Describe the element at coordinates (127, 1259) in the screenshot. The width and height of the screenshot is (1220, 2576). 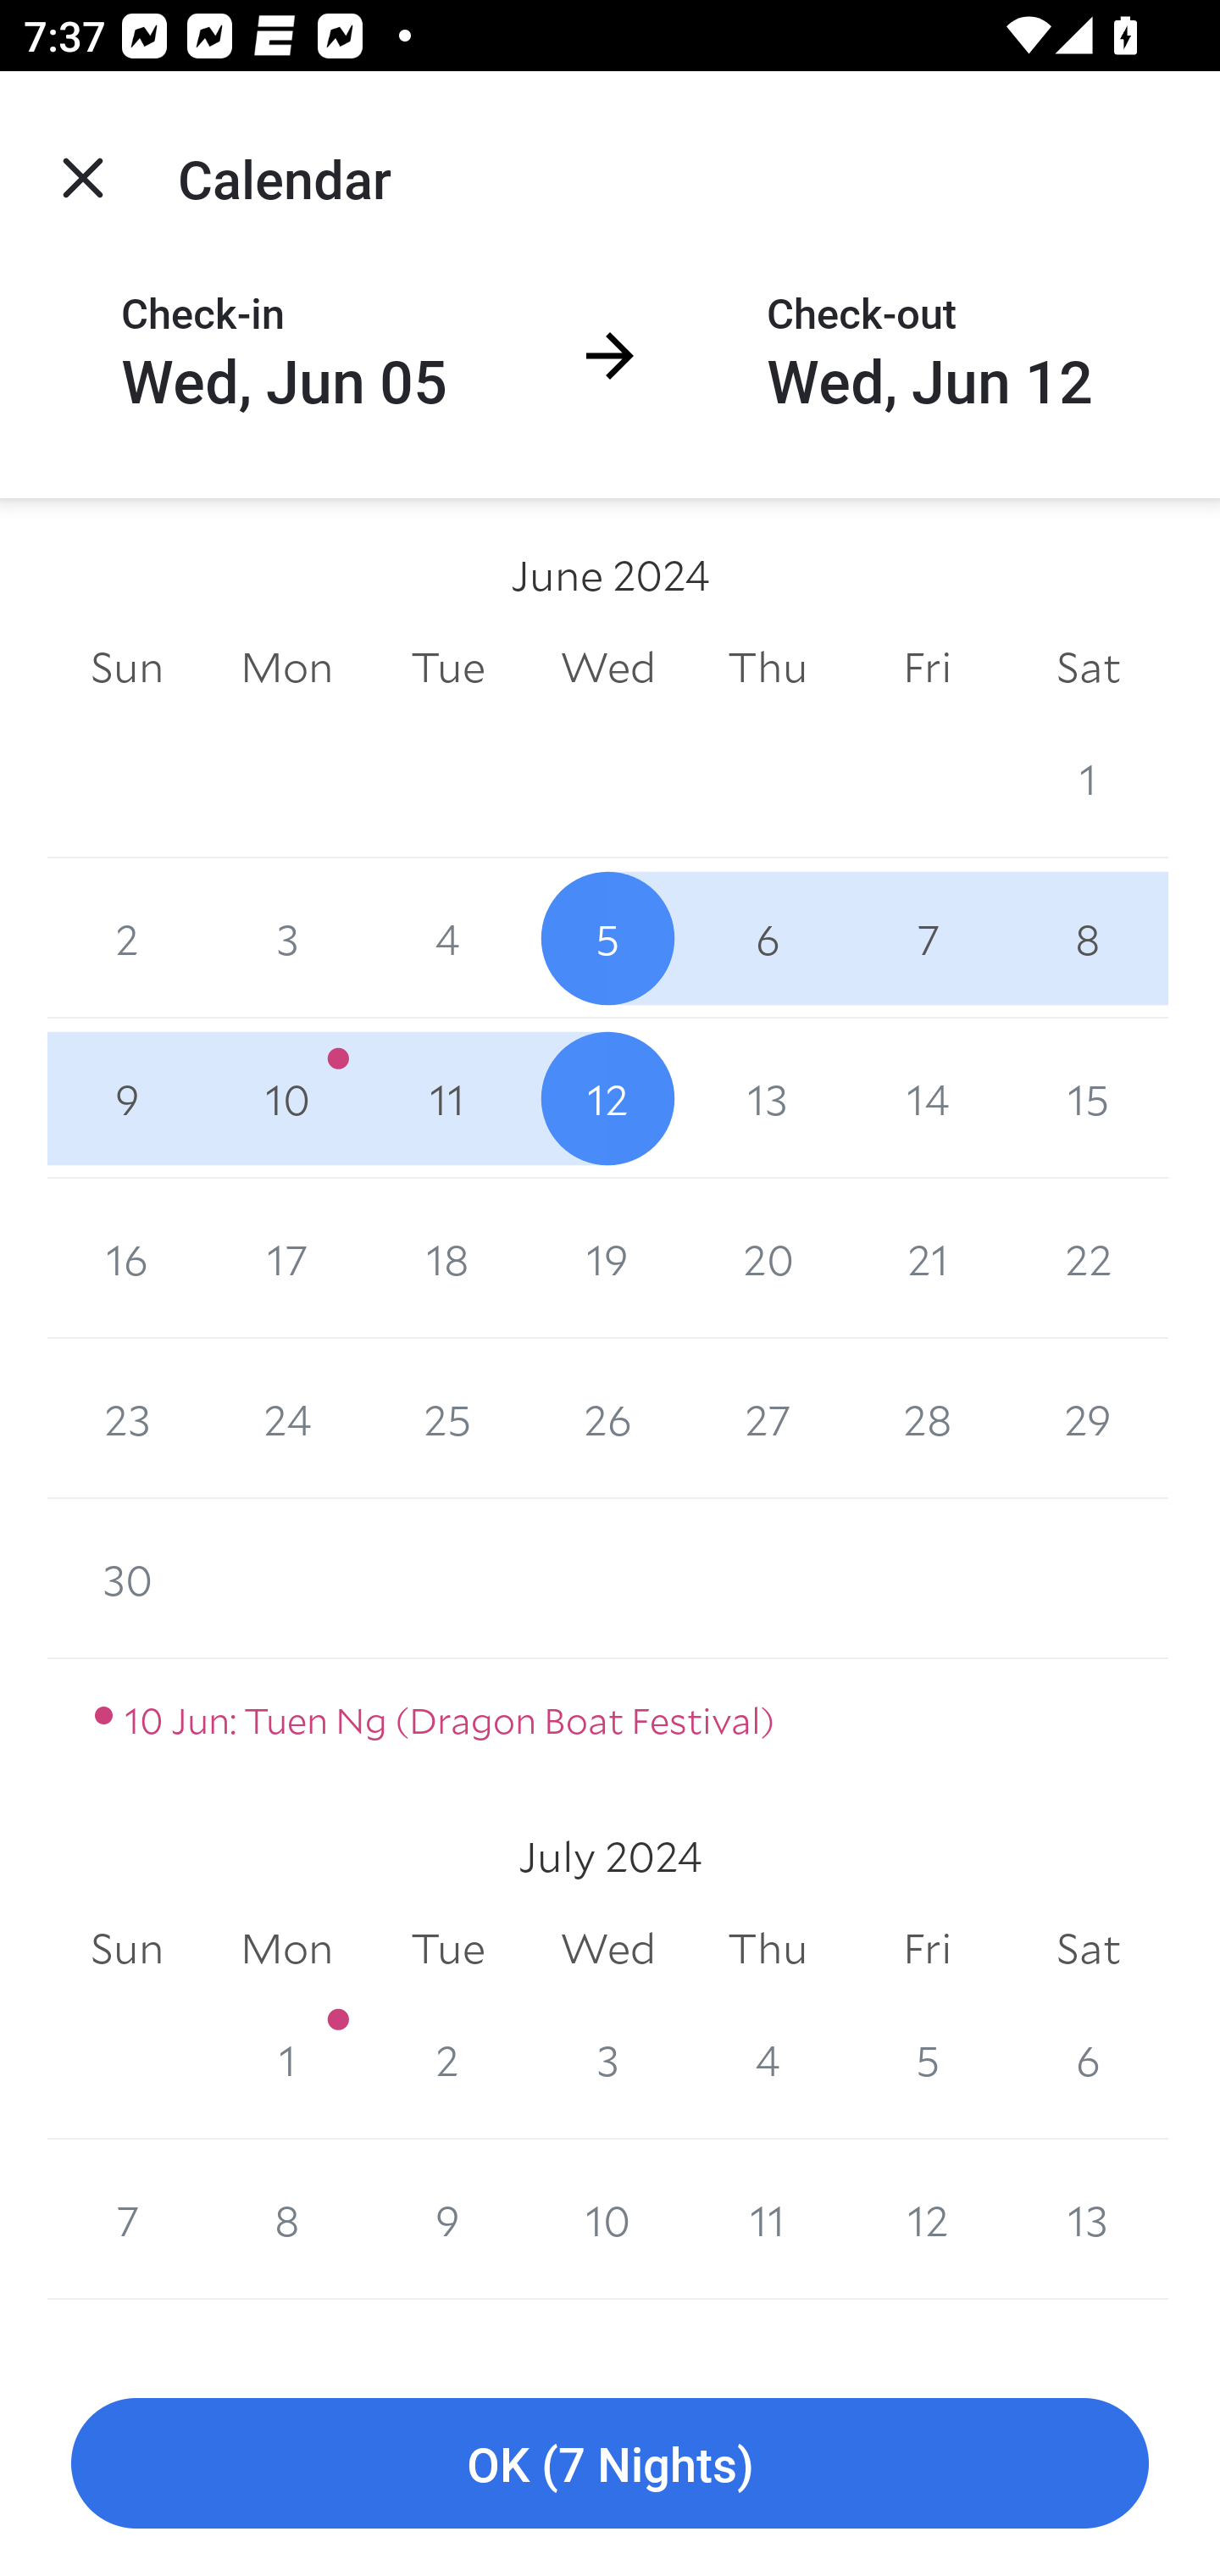
I see `16 16 June 2024` at that location.